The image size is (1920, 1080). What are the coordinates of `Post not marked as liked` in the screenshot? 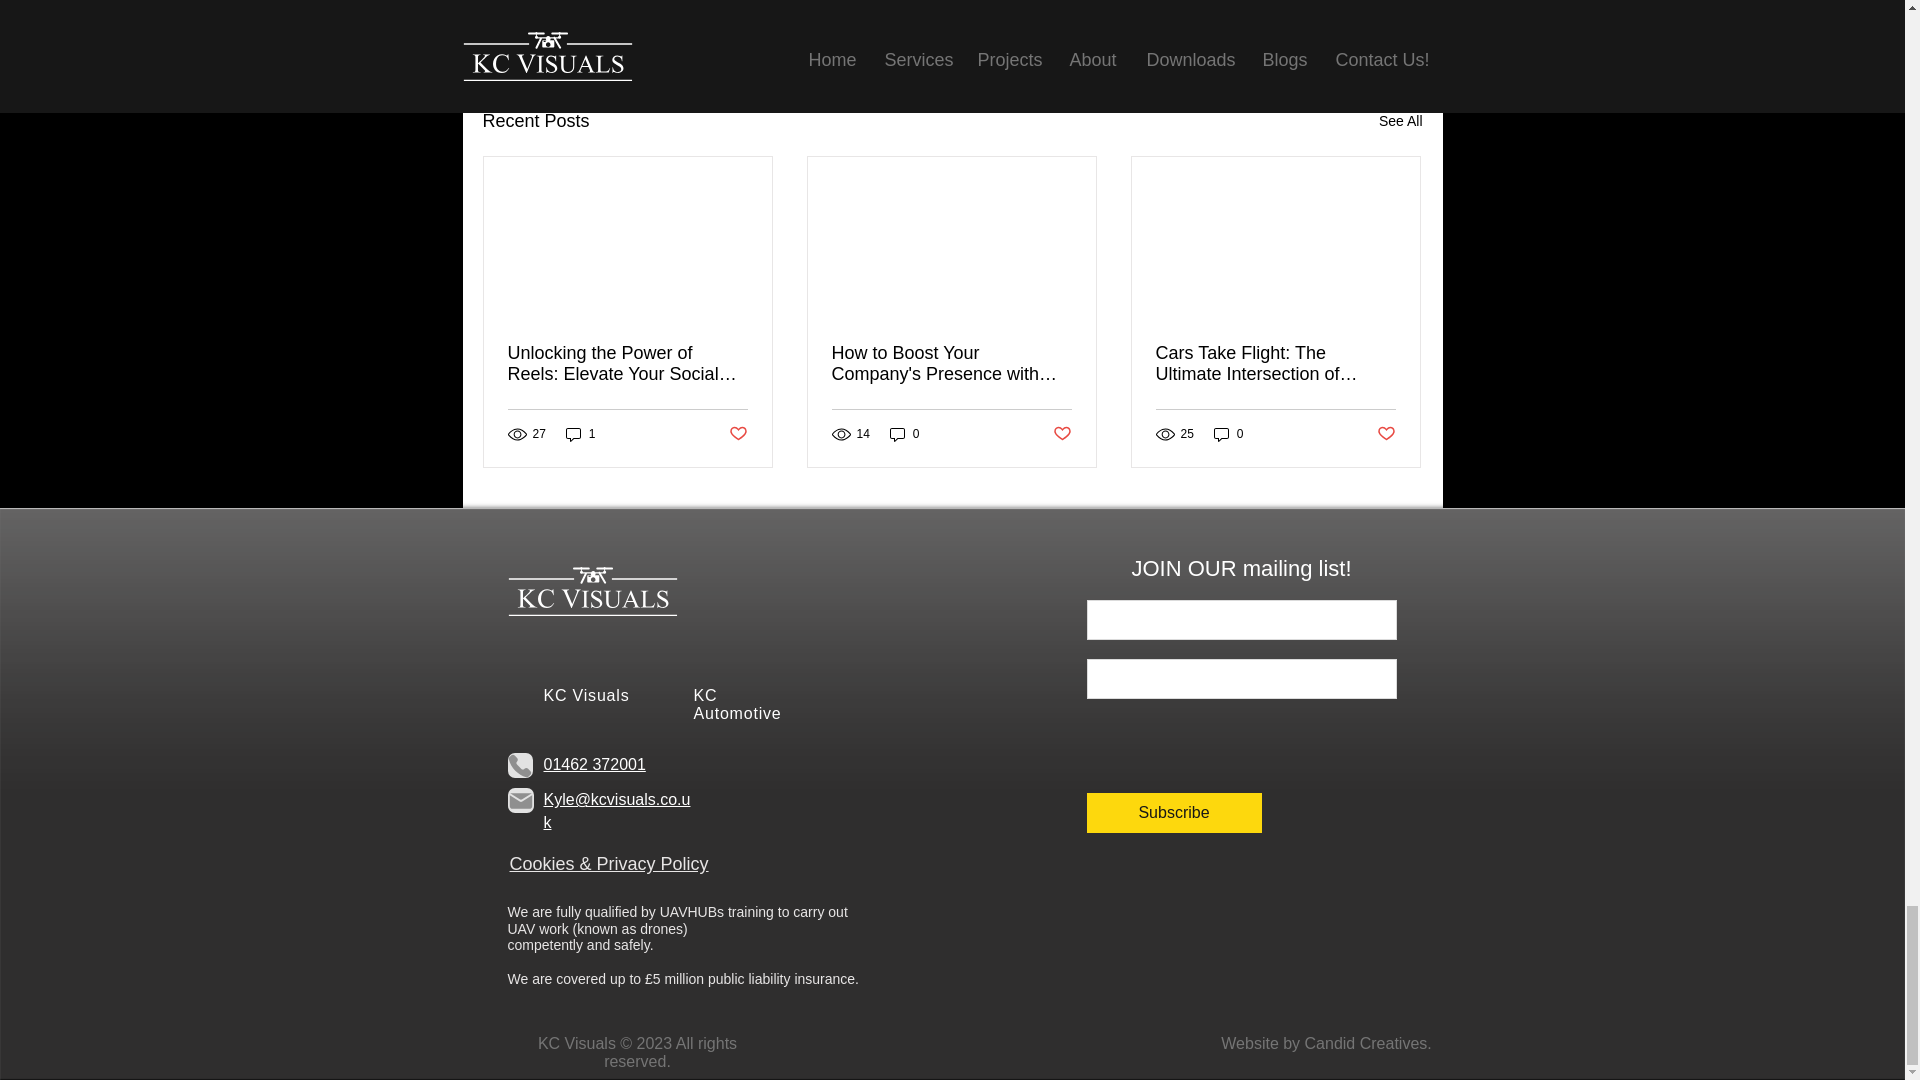 It's located at (1386, 434).